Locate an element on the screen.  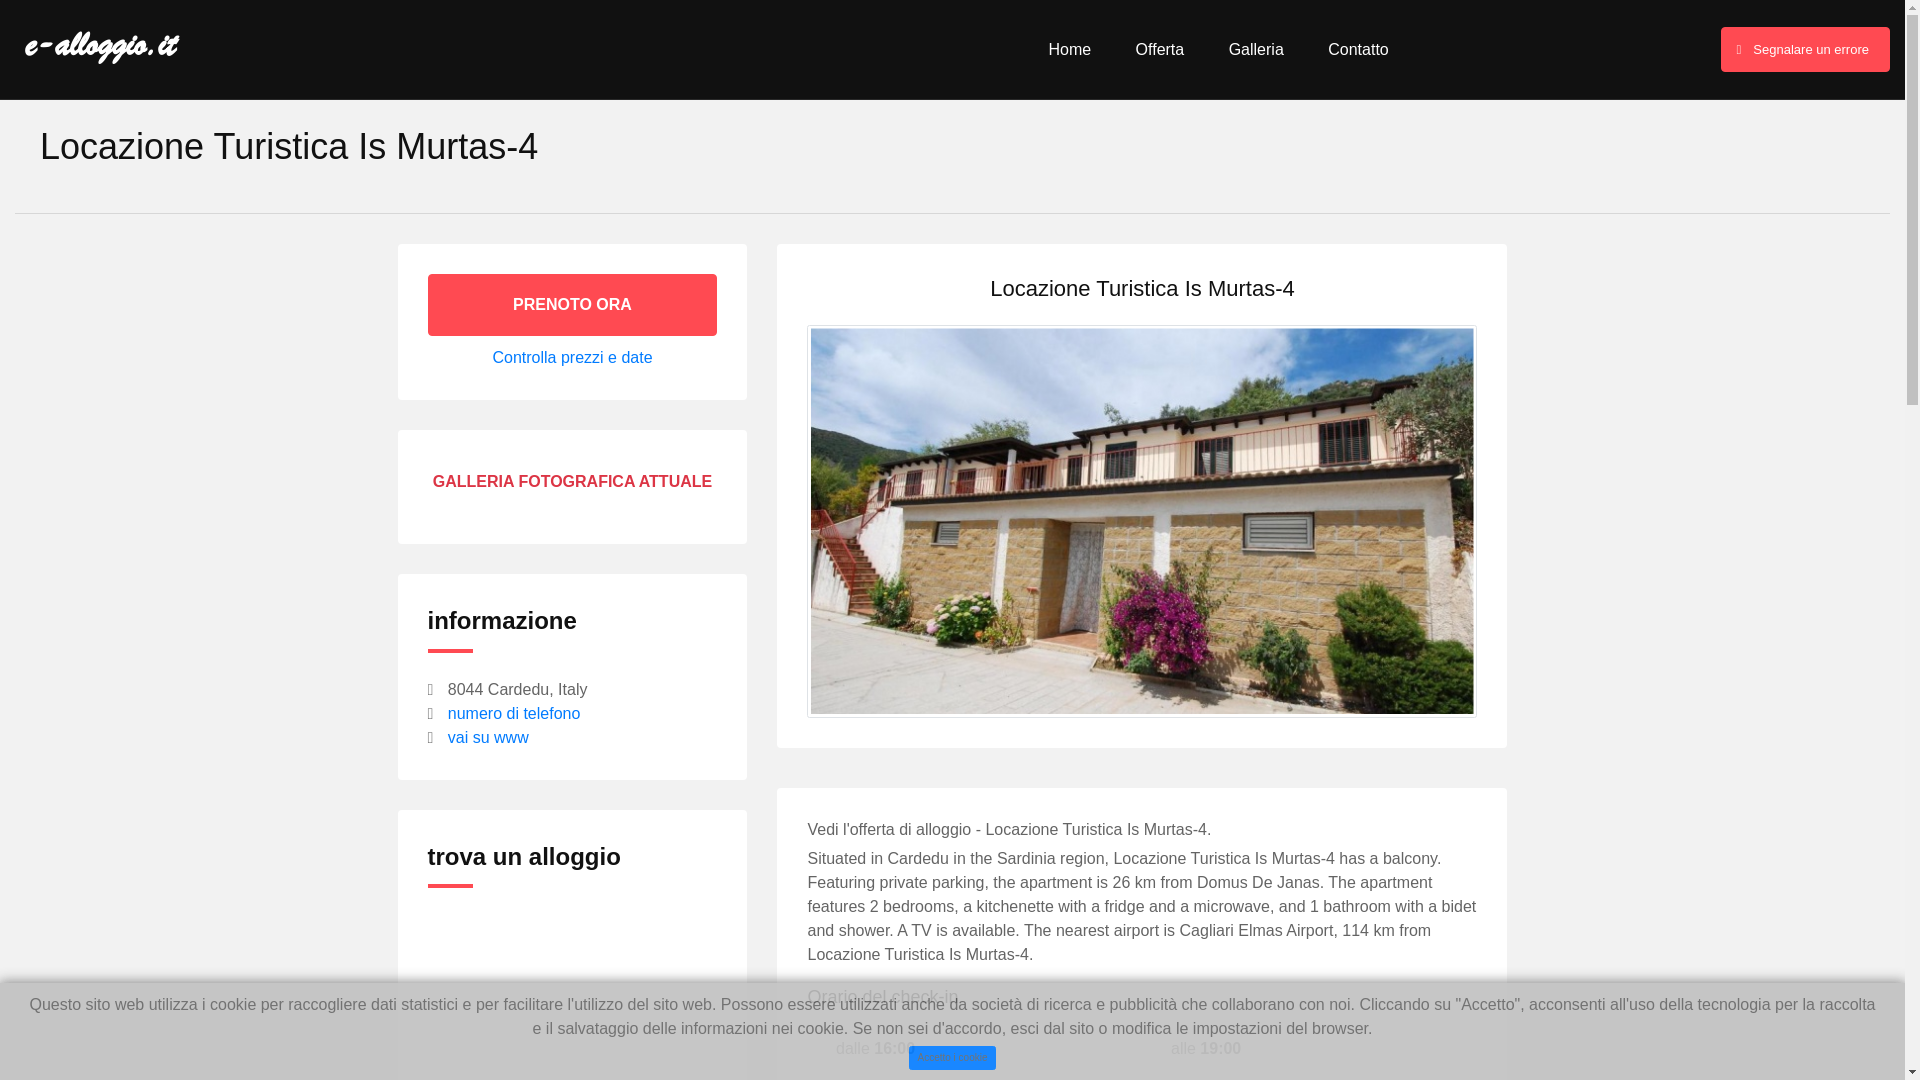
PRENOTO ORA is located at coordinates (573, 304).